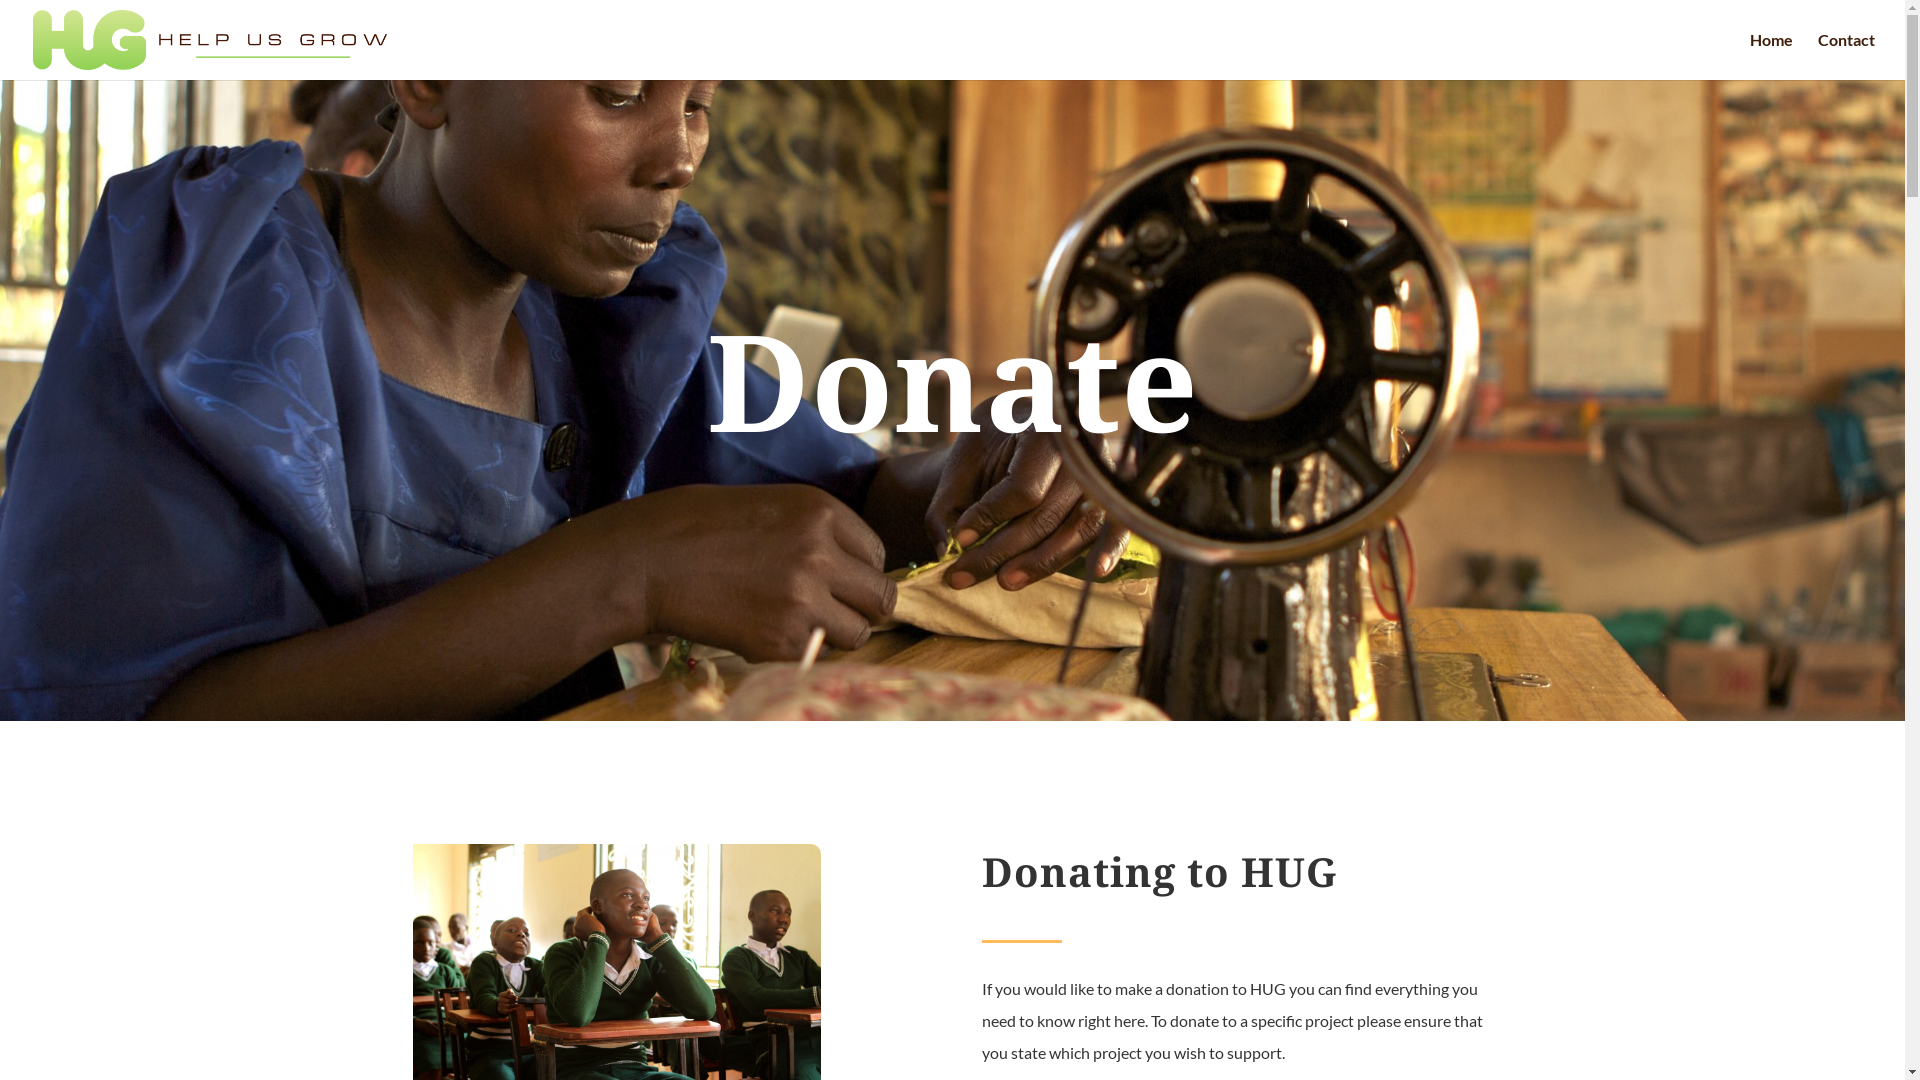 The width and height of the screenshot is (1920, 1080). I want to click on Contact, so click(1846, 56).